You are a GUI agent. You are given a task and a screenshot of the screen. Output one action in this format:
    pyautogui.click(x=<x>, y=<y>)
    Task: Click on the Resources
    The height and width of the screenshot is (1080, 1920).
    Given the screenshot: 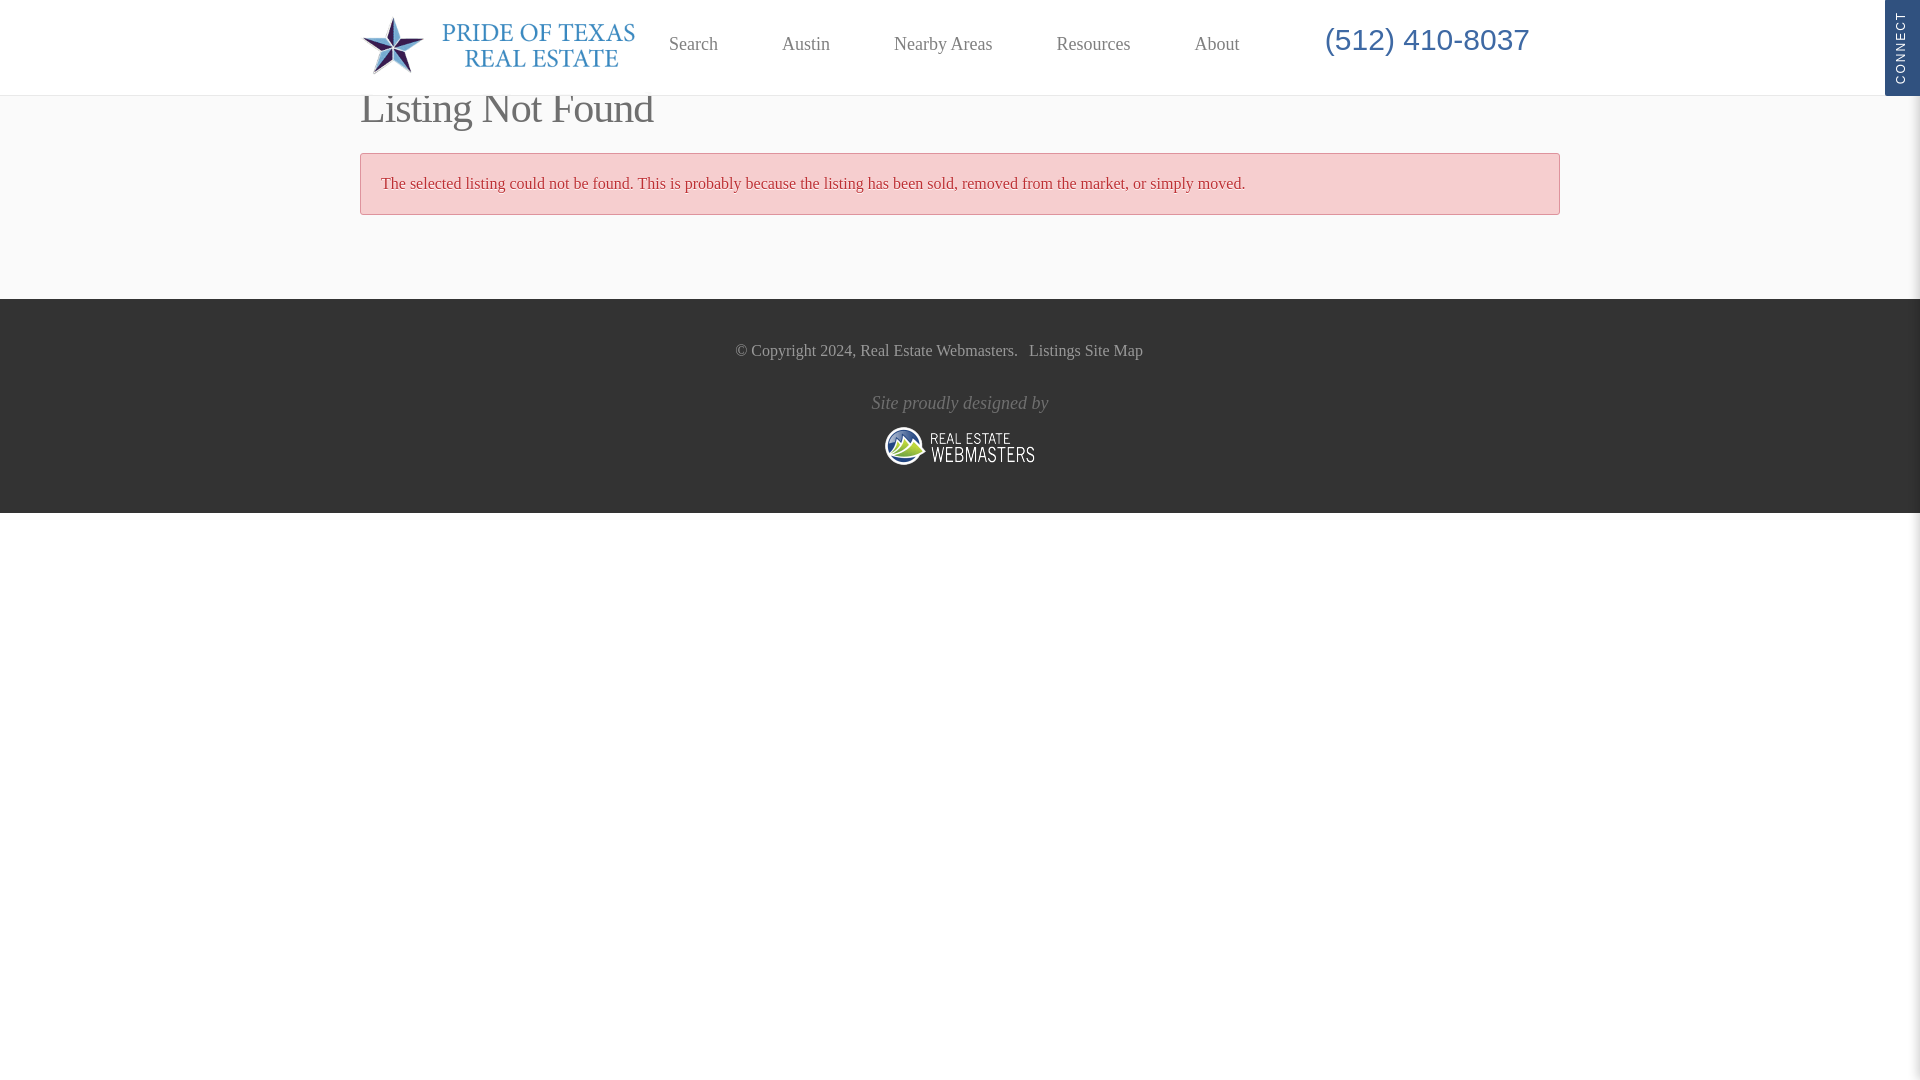 What is the action you would take?
    pyautogui.click(x=1093, y=43)
    